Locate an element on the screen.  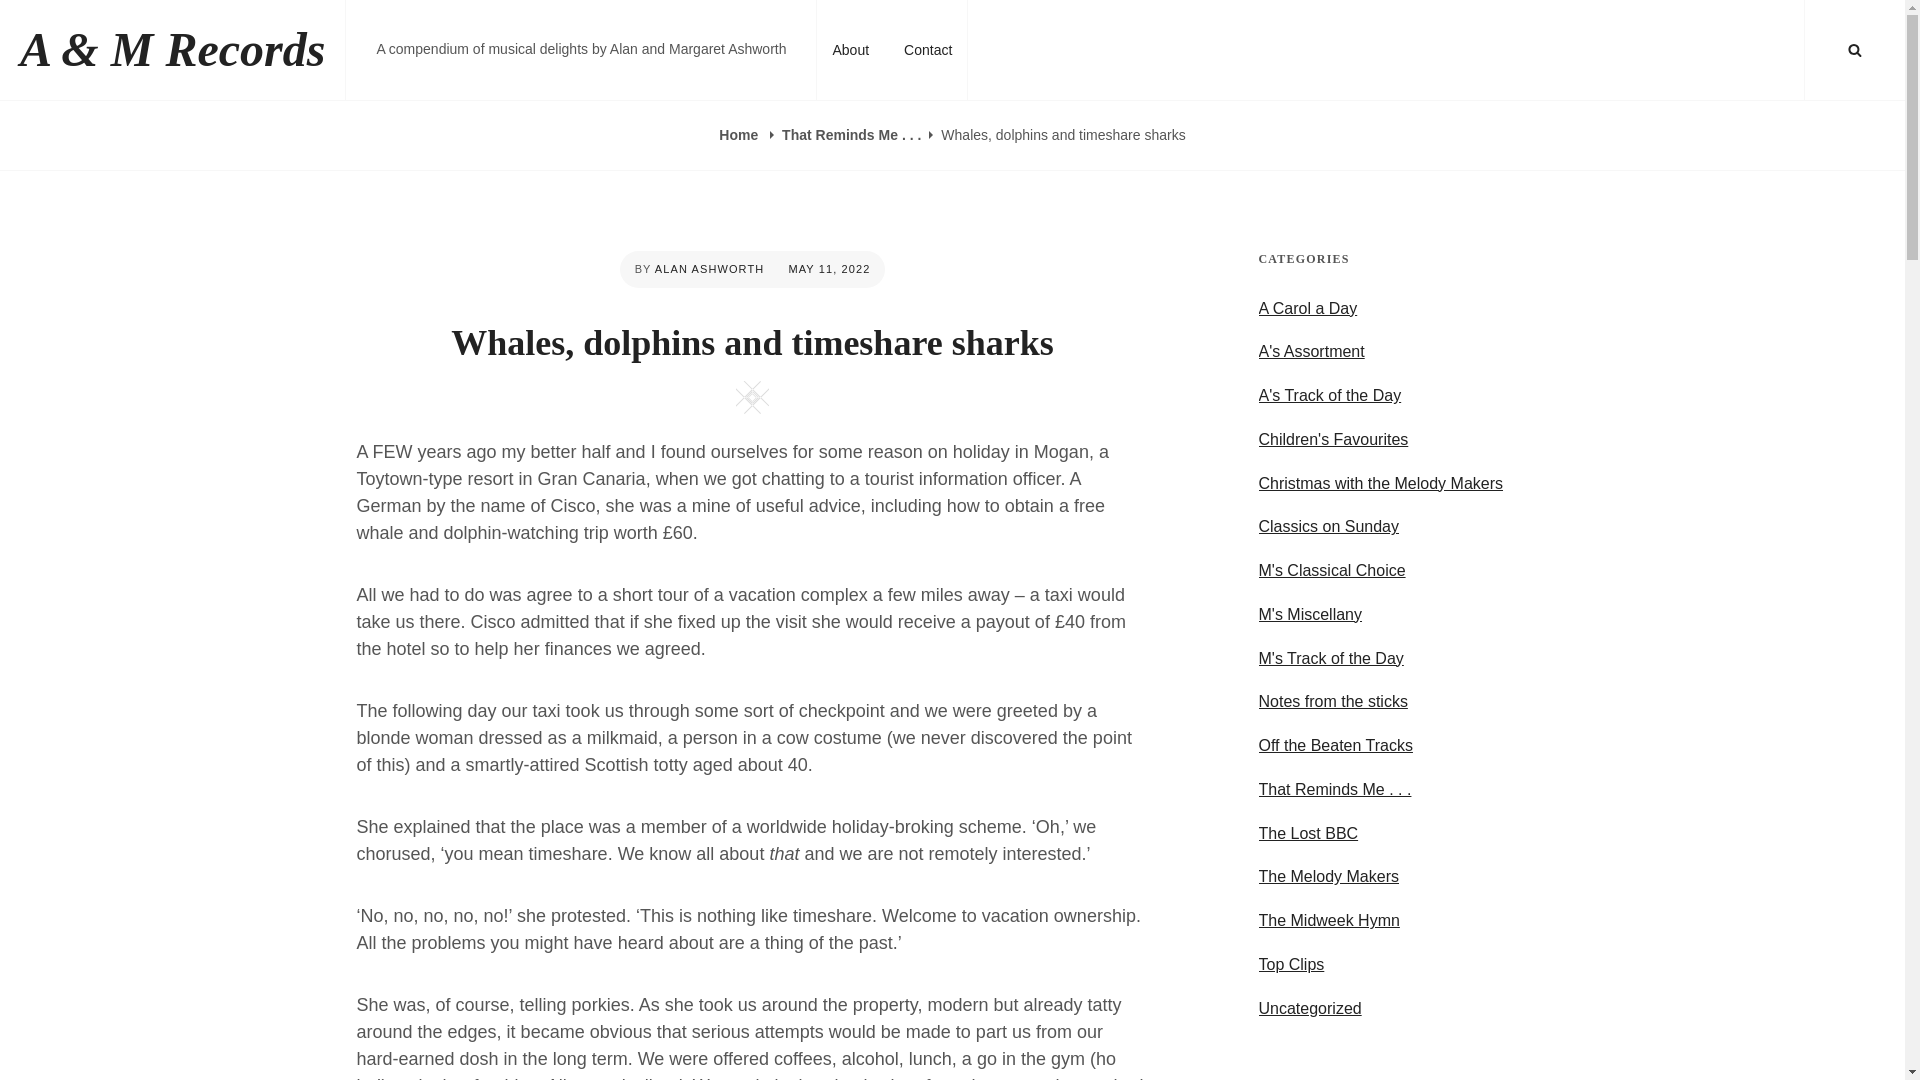
Uncategorized is located at coordinates (1309, 1009).